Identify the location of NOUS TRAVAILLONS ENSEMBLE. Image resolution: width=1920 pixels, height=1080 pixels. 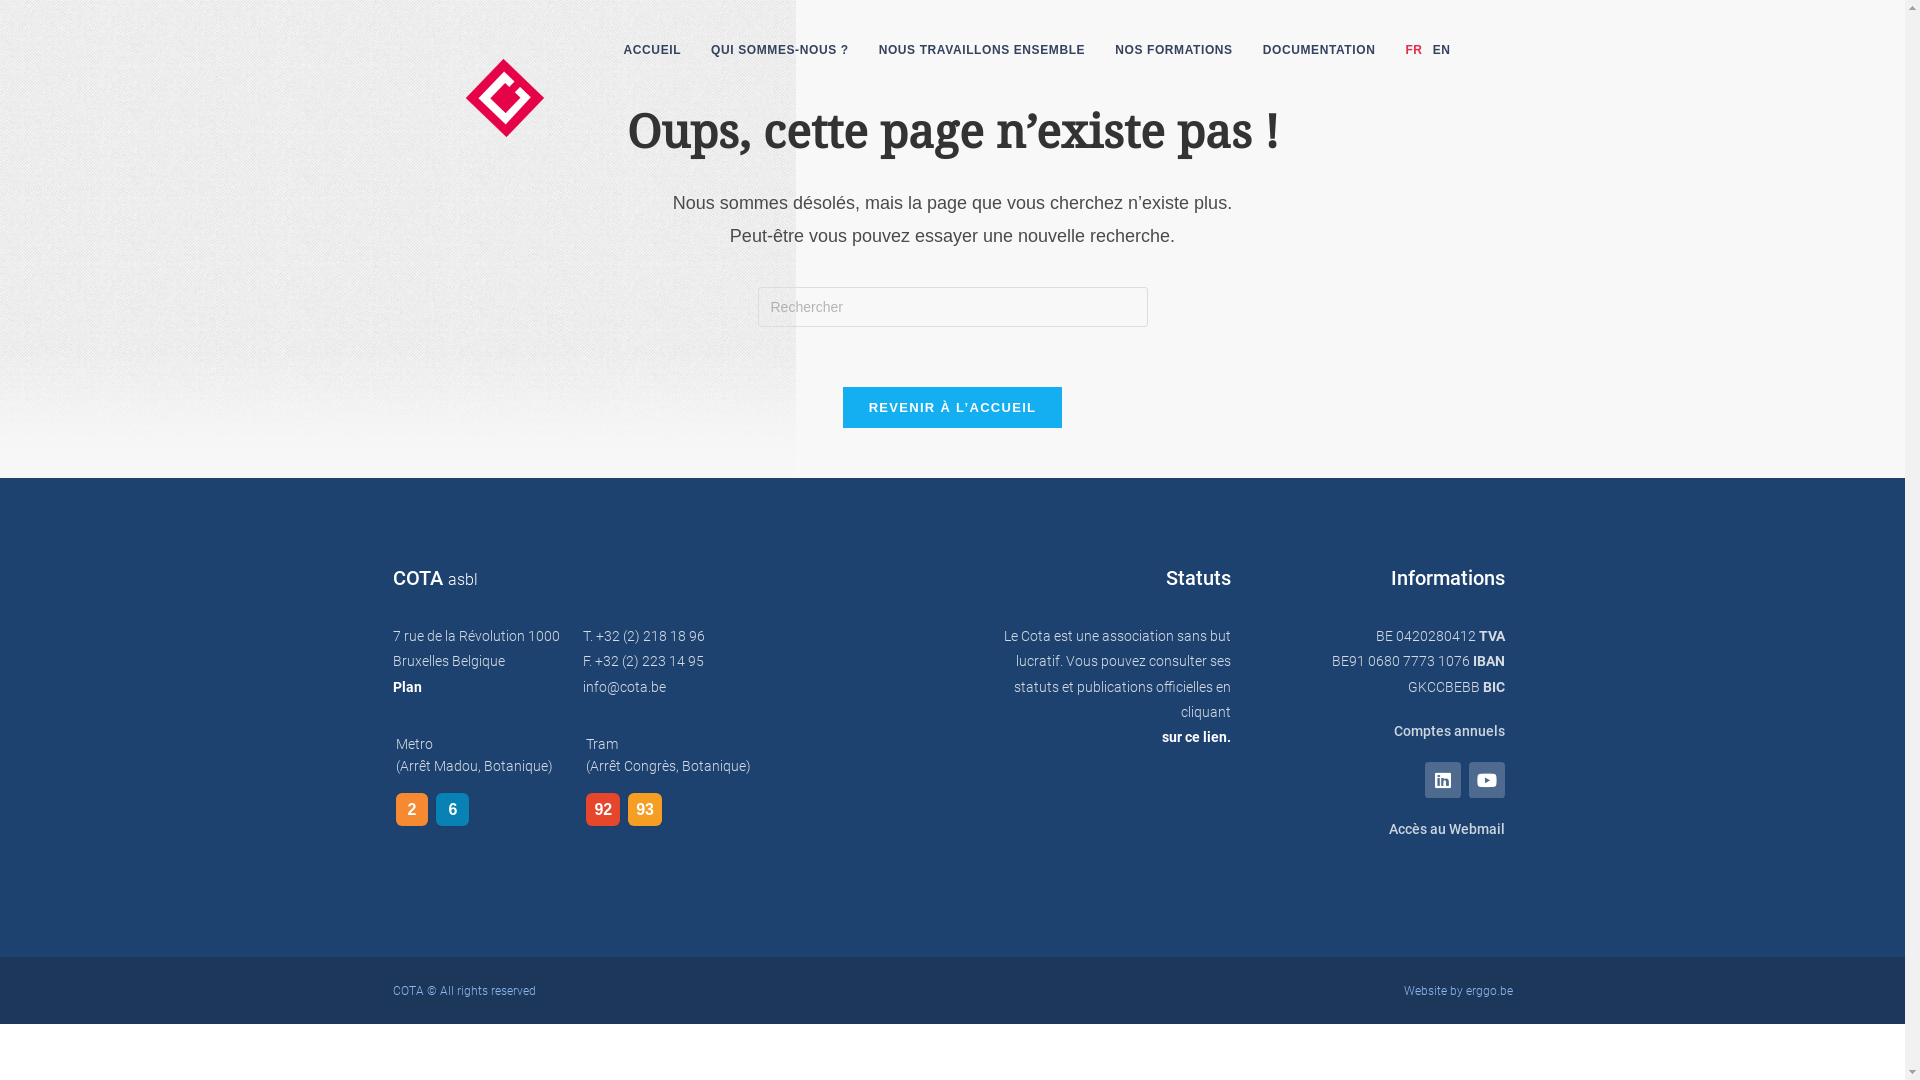
(982, 50).